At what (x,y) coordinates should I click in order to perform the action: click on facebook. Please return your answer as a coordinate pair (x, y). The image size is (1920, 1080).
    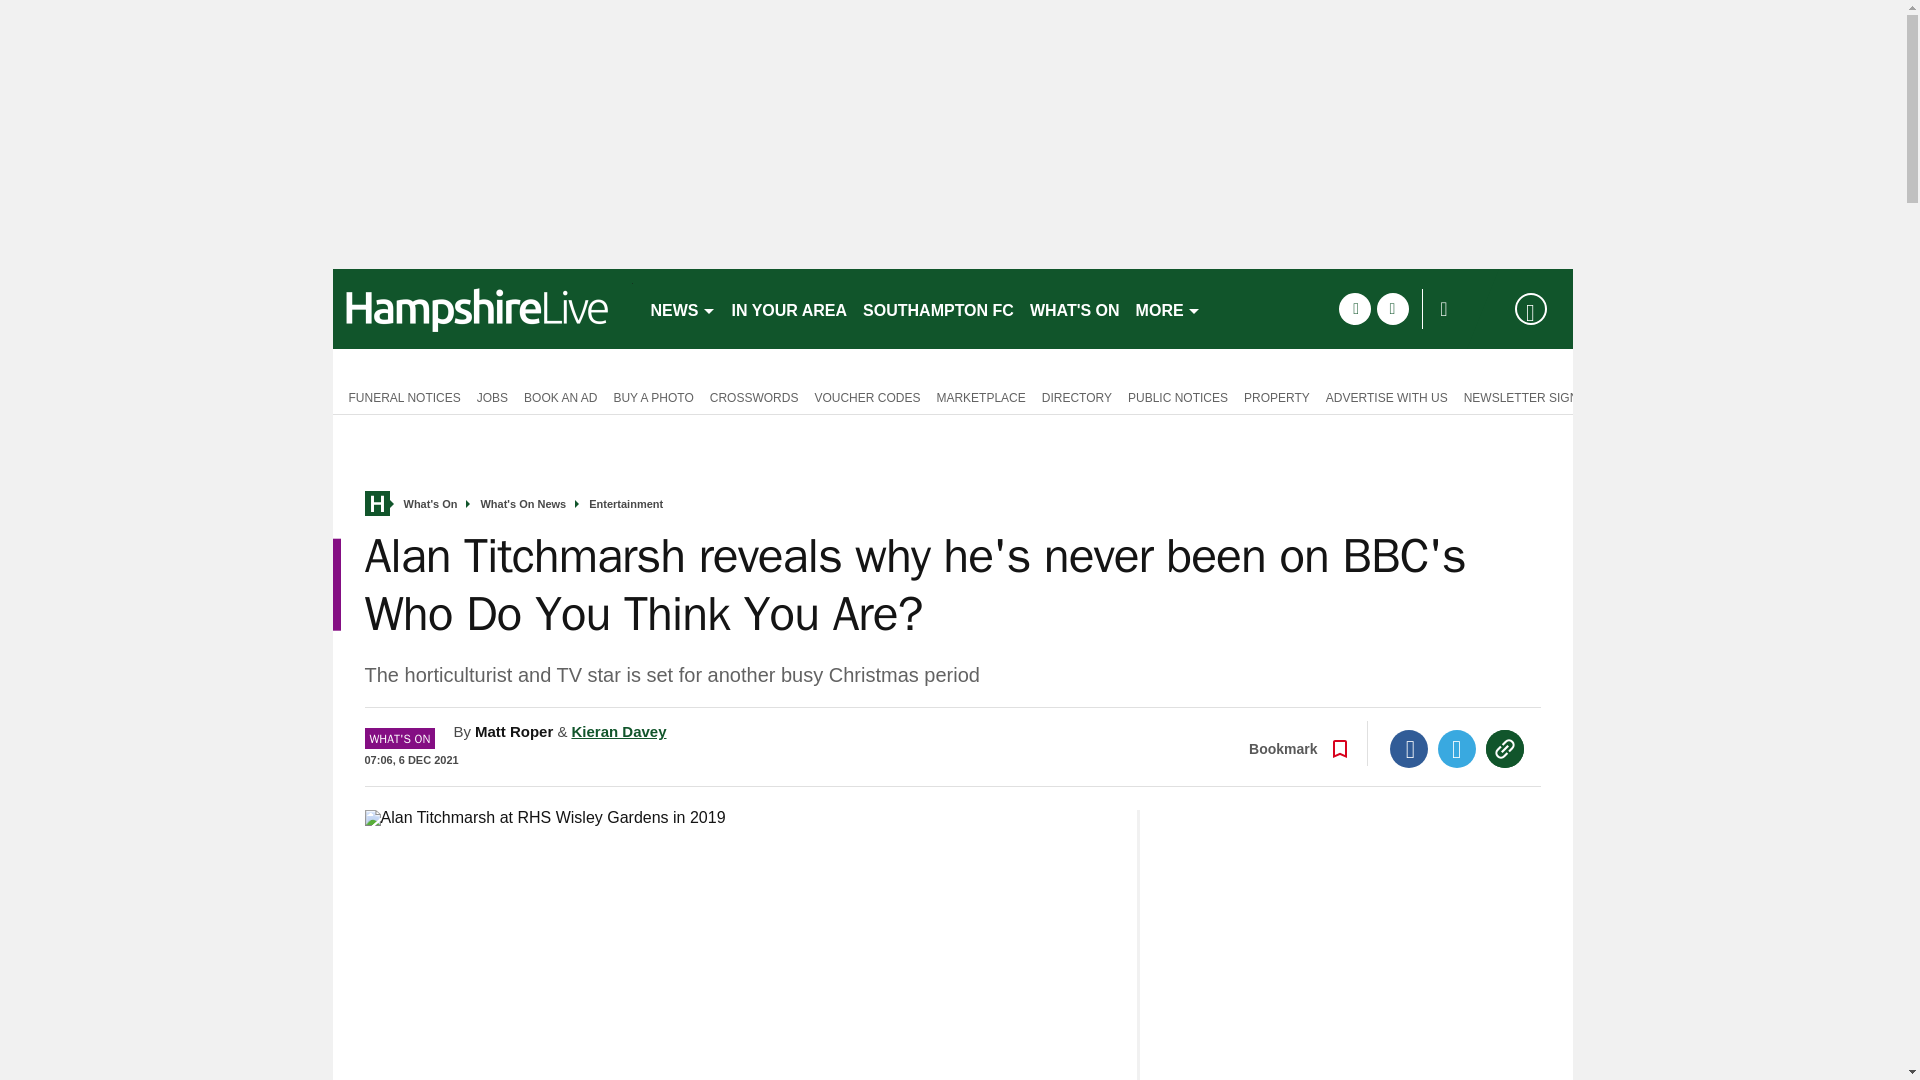
    Looking at the image, I should click on (1354, 308).